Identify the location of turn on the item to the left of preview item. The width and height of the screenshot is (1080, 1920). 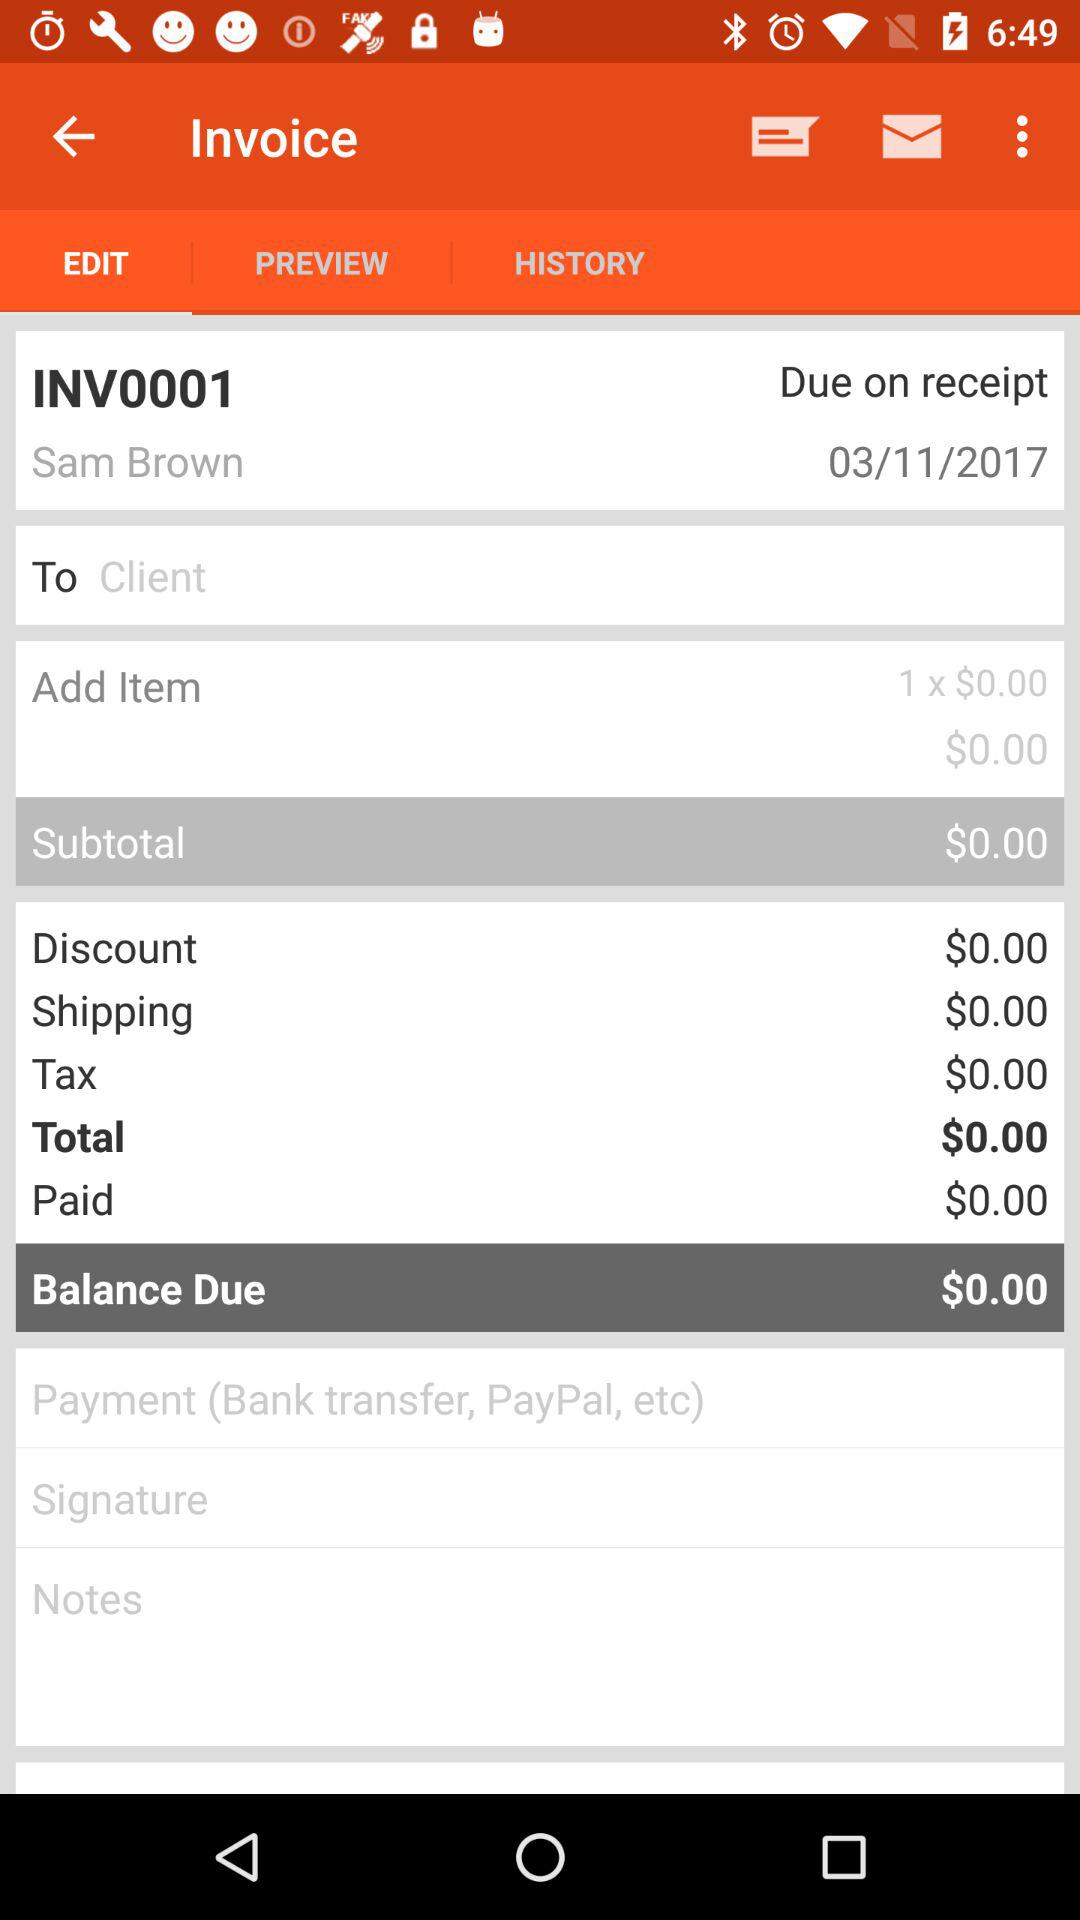
(96, 262).